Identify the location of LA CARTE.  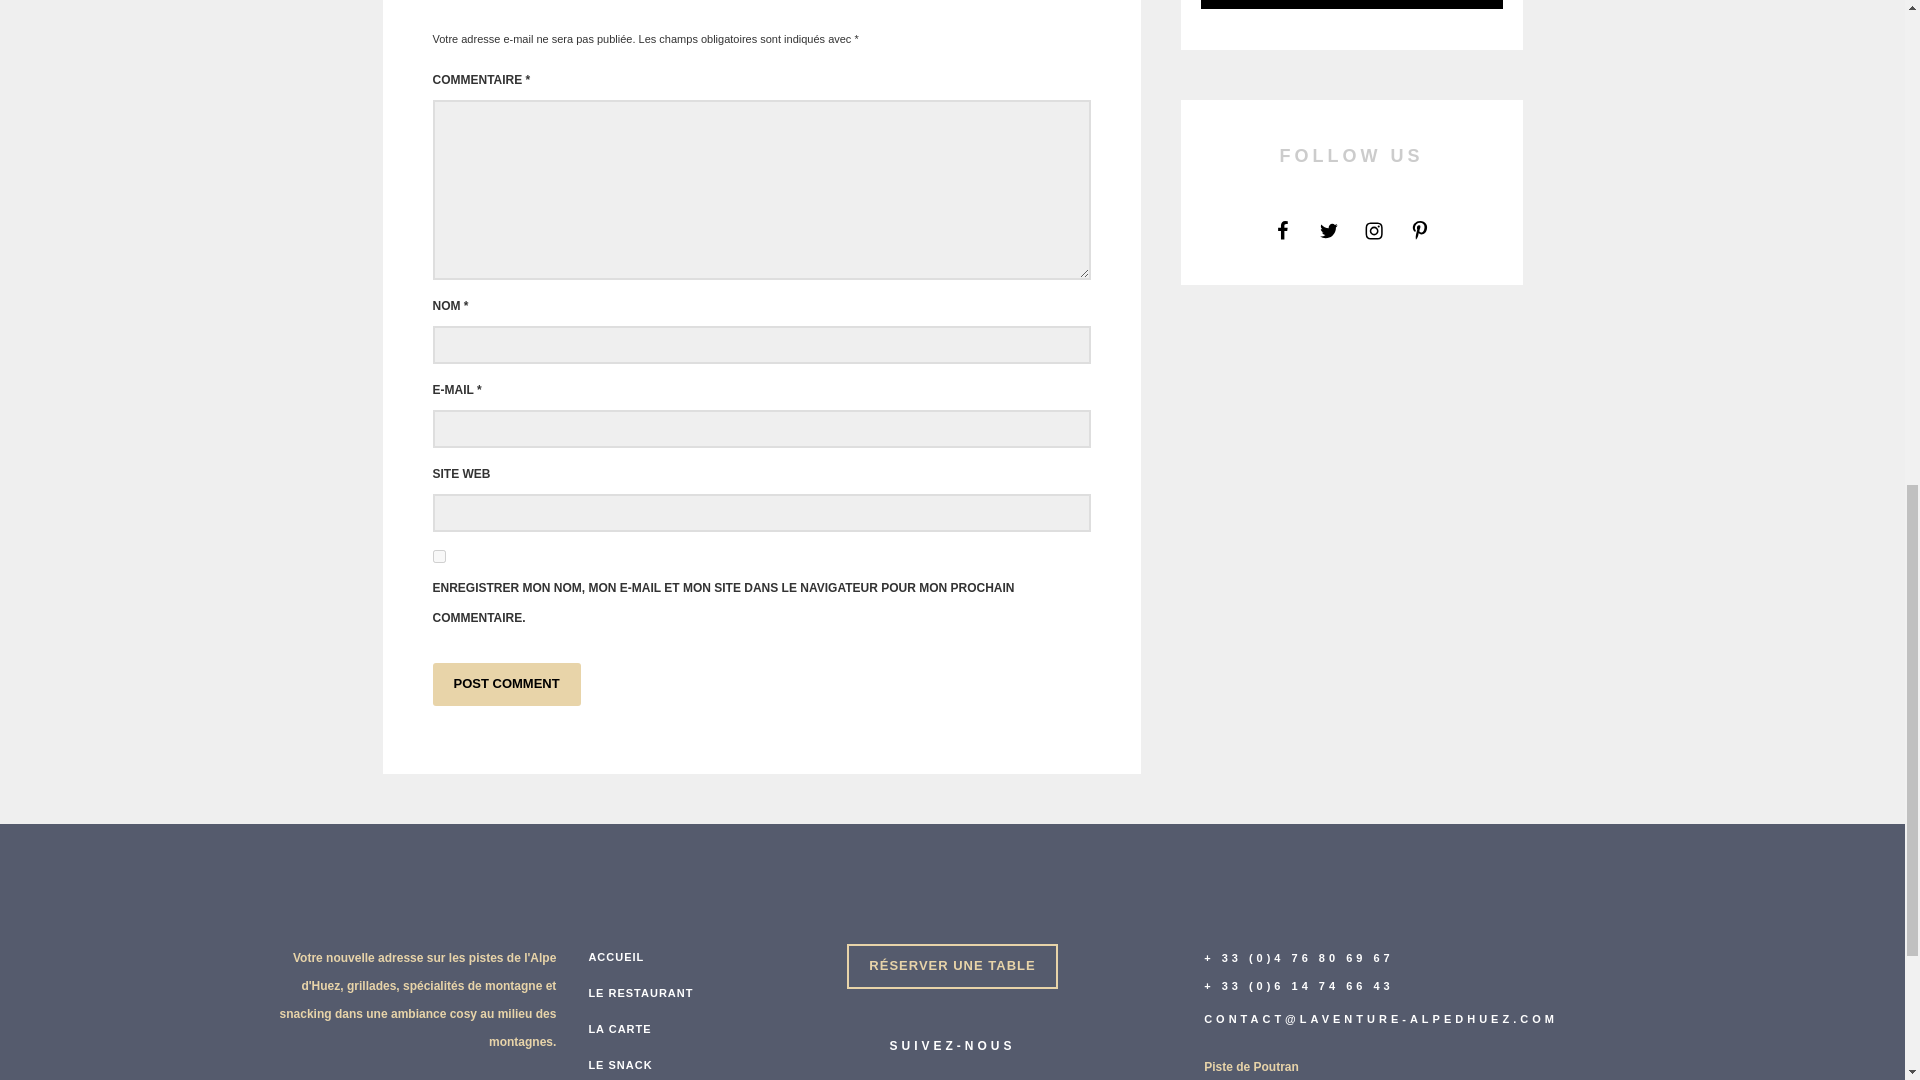
(618, 1029).